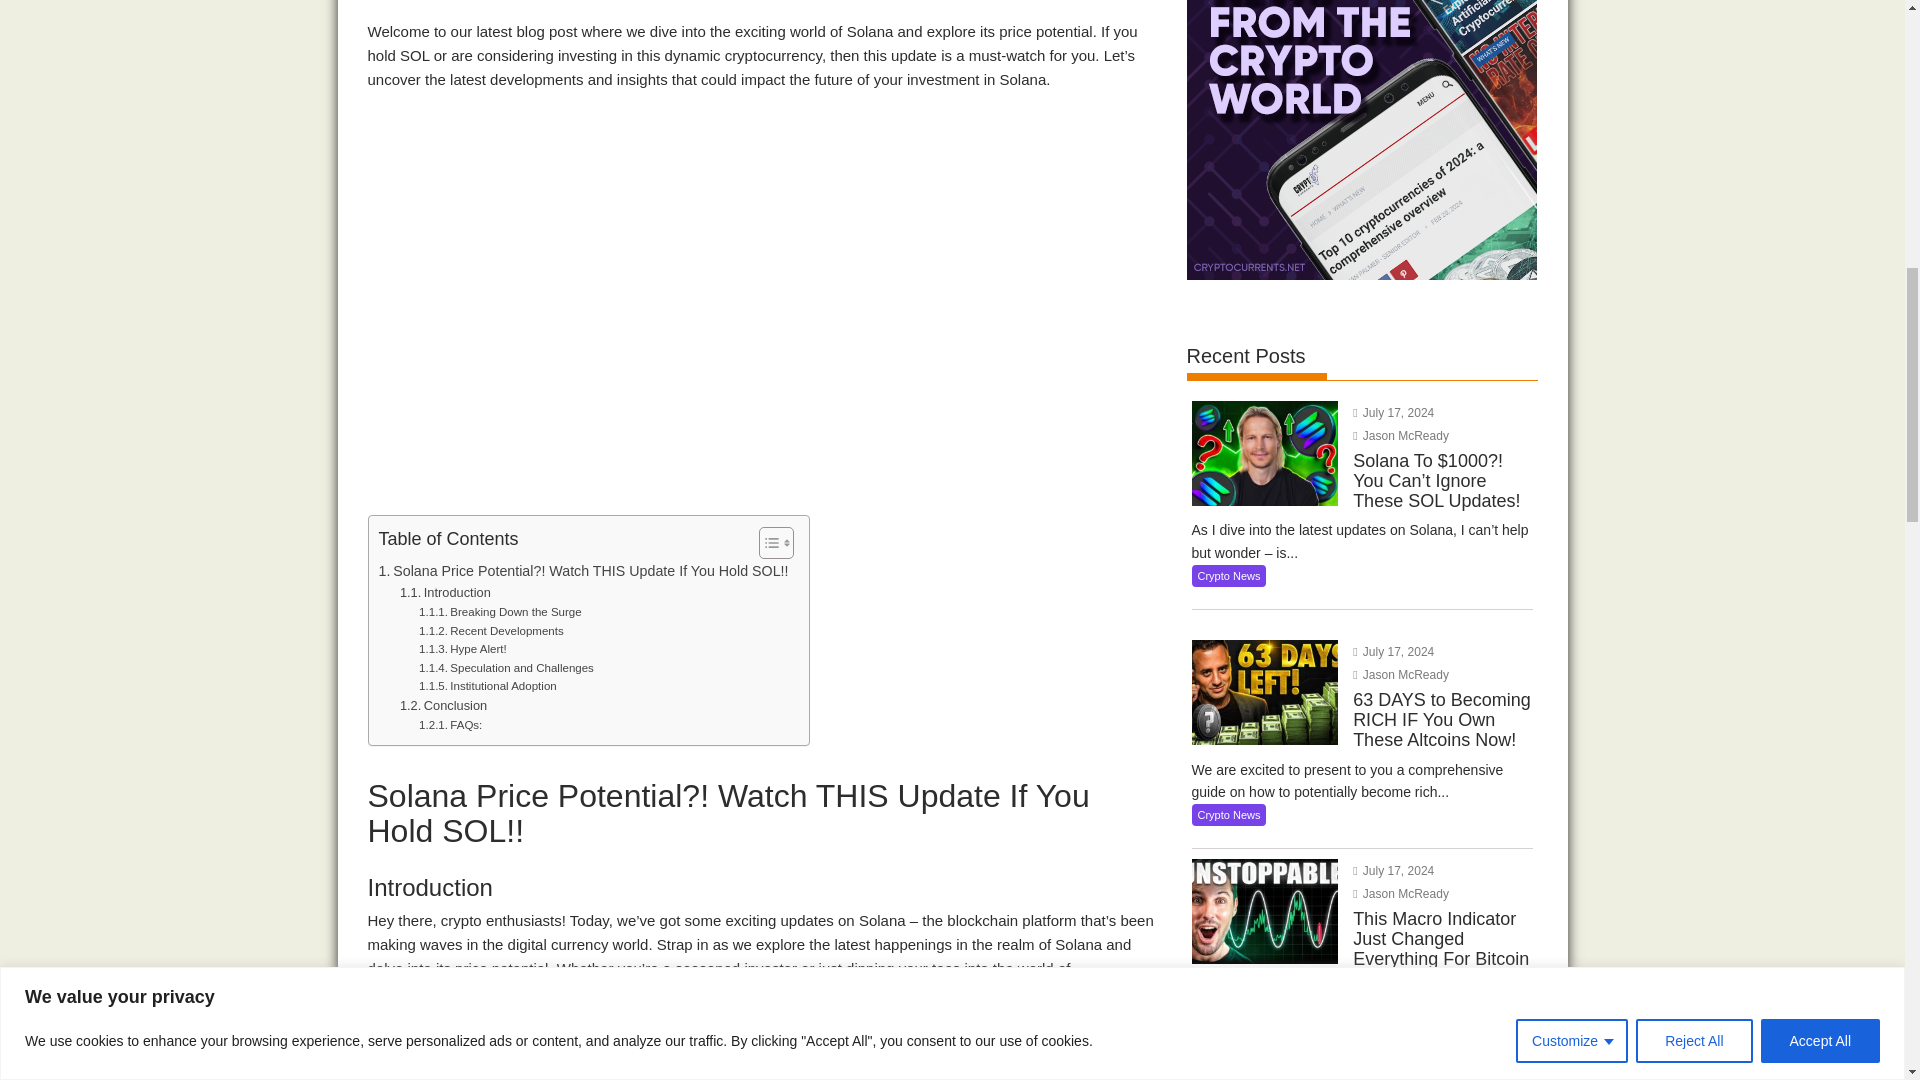  What do you see at coordinates (500, 612) in the screenshot?
I see `Breaking Down the Surge` at bounding box center [500, 612].